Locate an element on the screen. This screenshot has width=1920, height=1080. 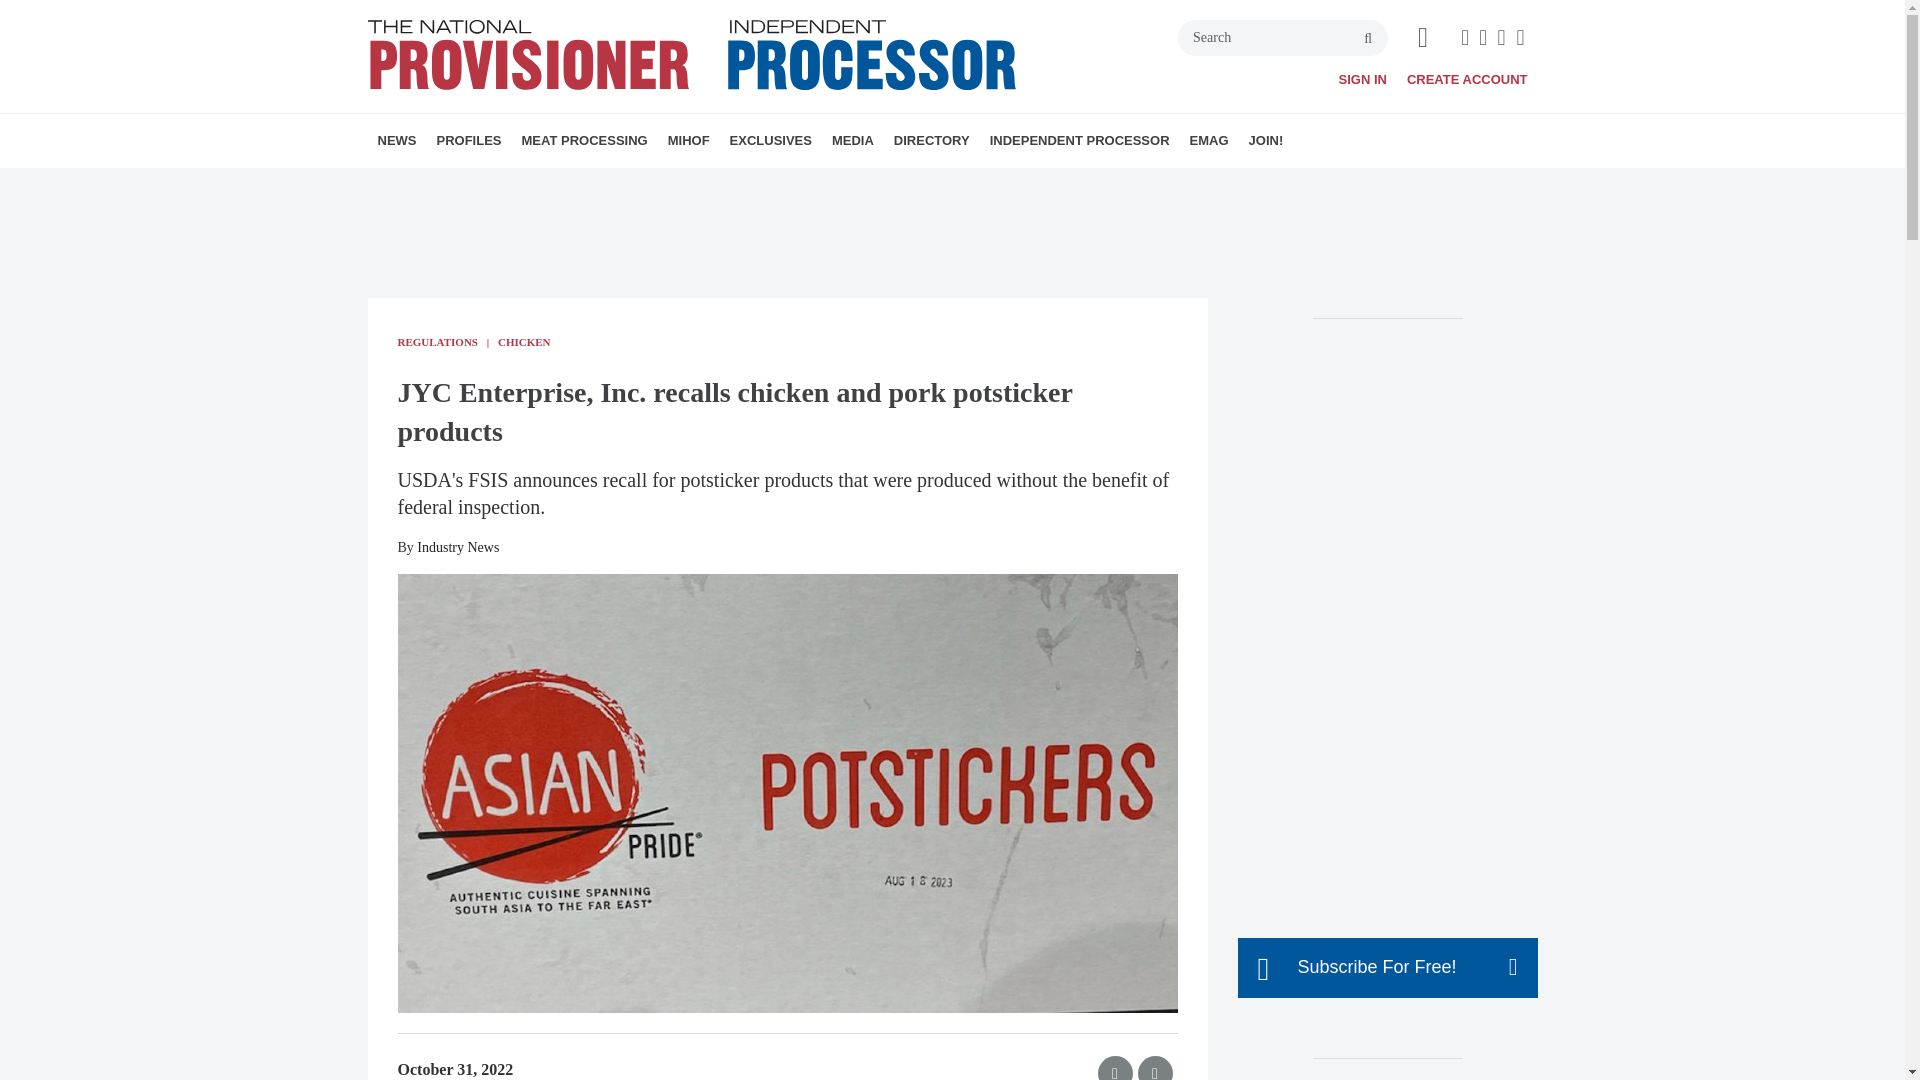
RECALLS is located at coordinates (516, 184).